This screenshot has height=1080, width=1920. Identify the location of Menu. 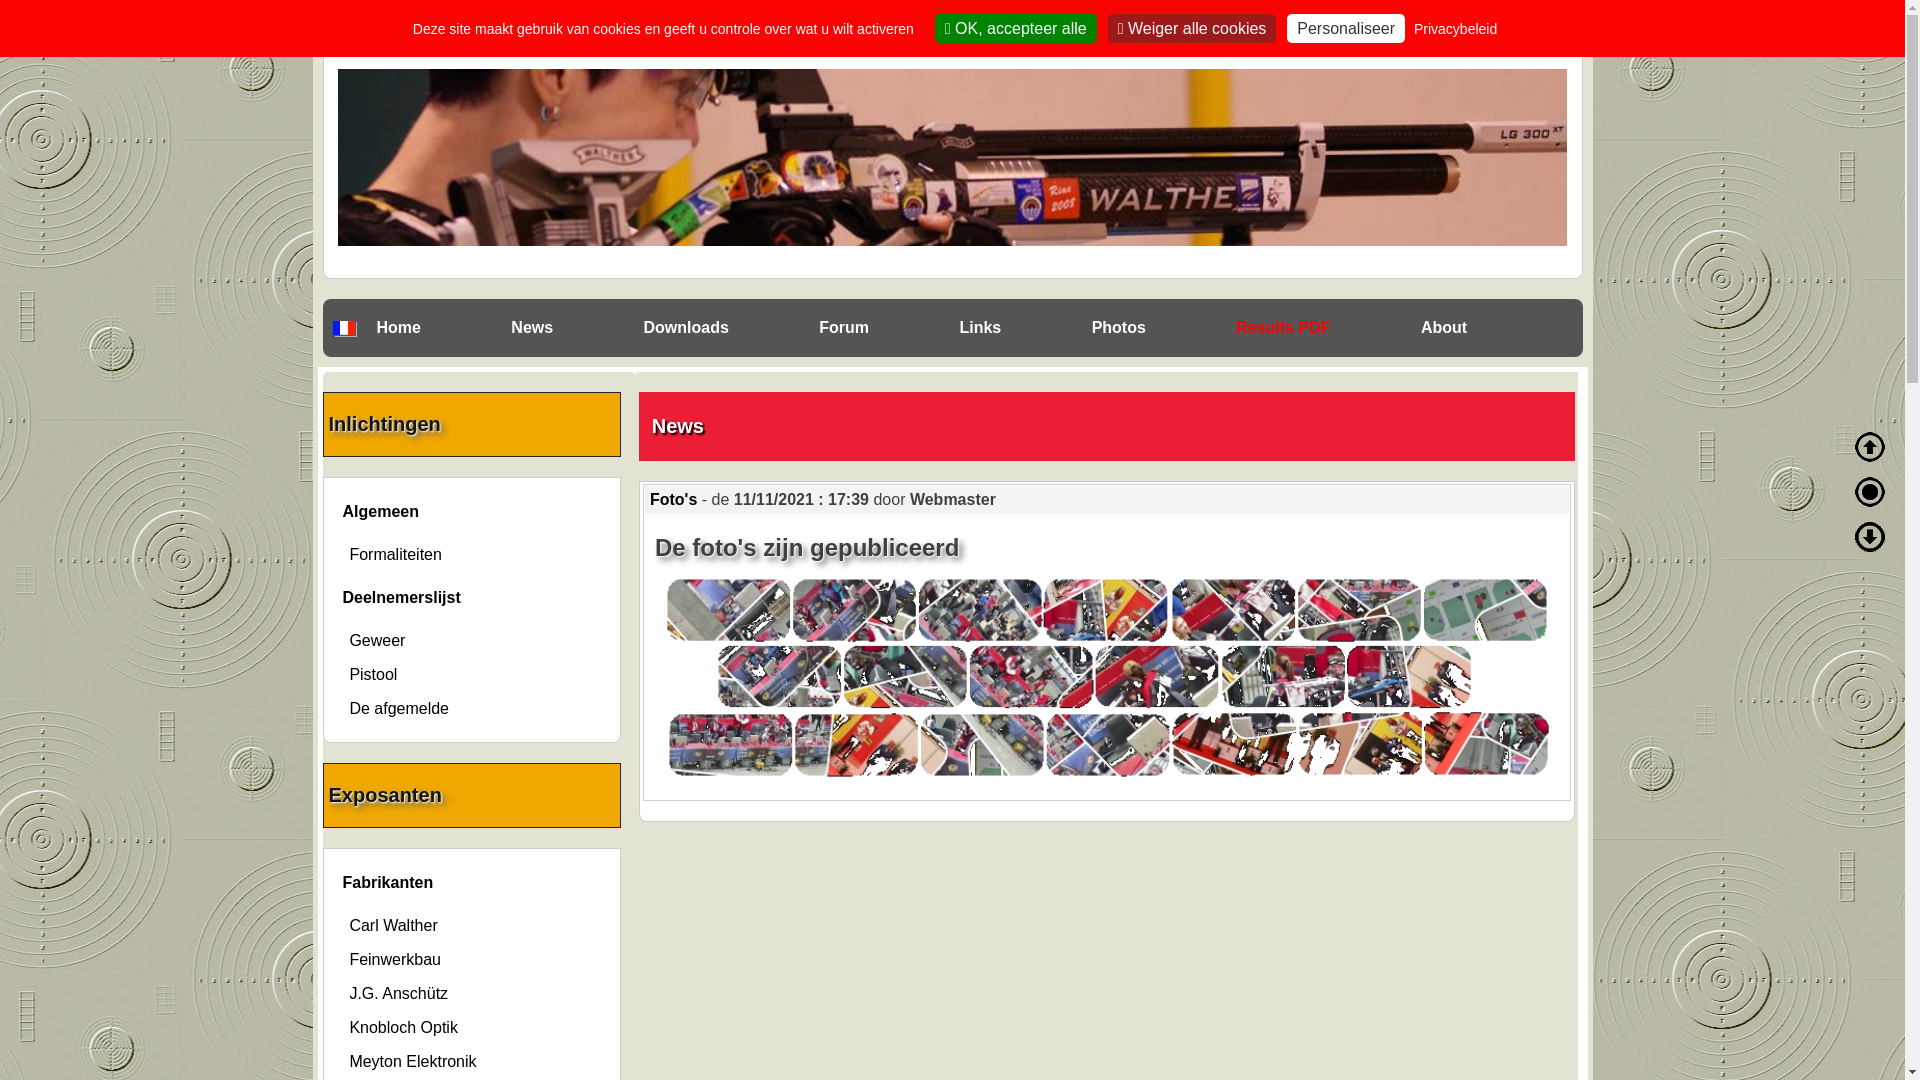
(1546, 32).